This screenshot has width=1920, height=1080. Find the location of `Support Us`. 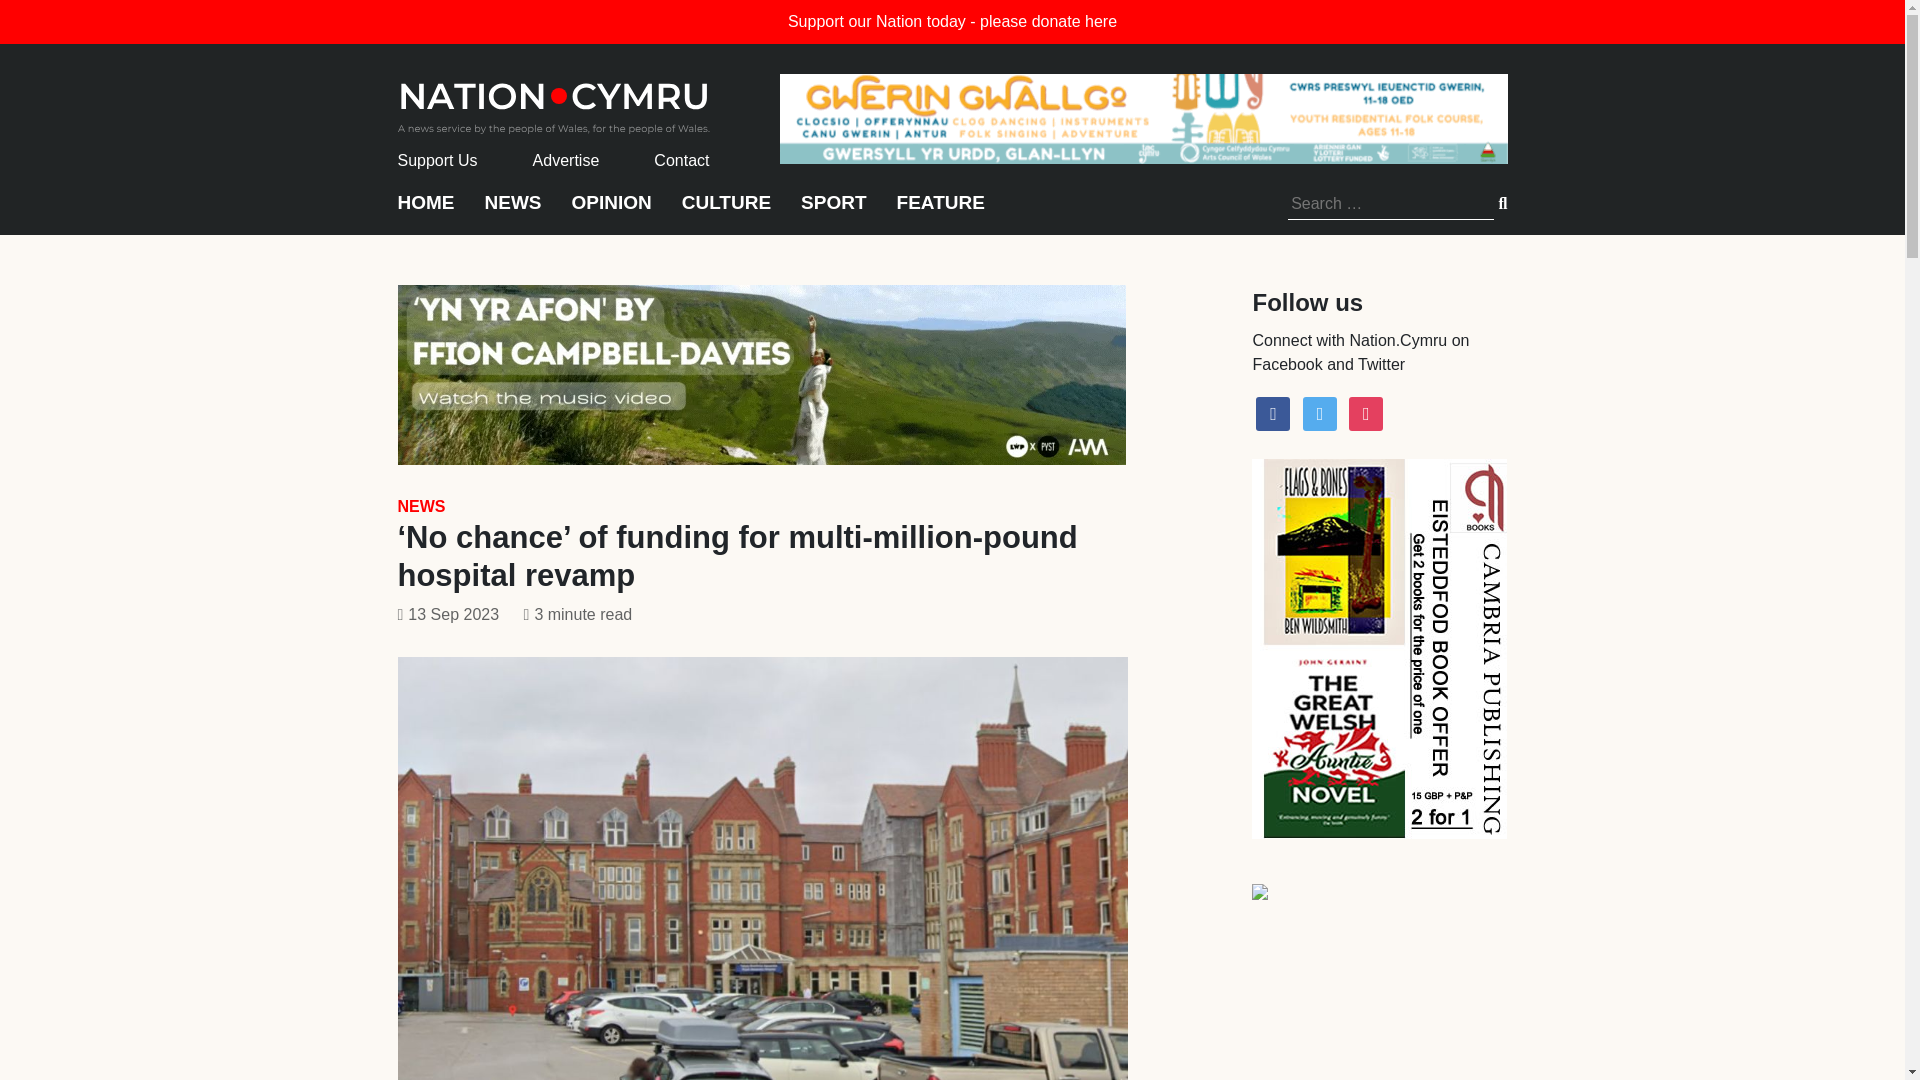

Support Us is located at coordinates (438, 160).